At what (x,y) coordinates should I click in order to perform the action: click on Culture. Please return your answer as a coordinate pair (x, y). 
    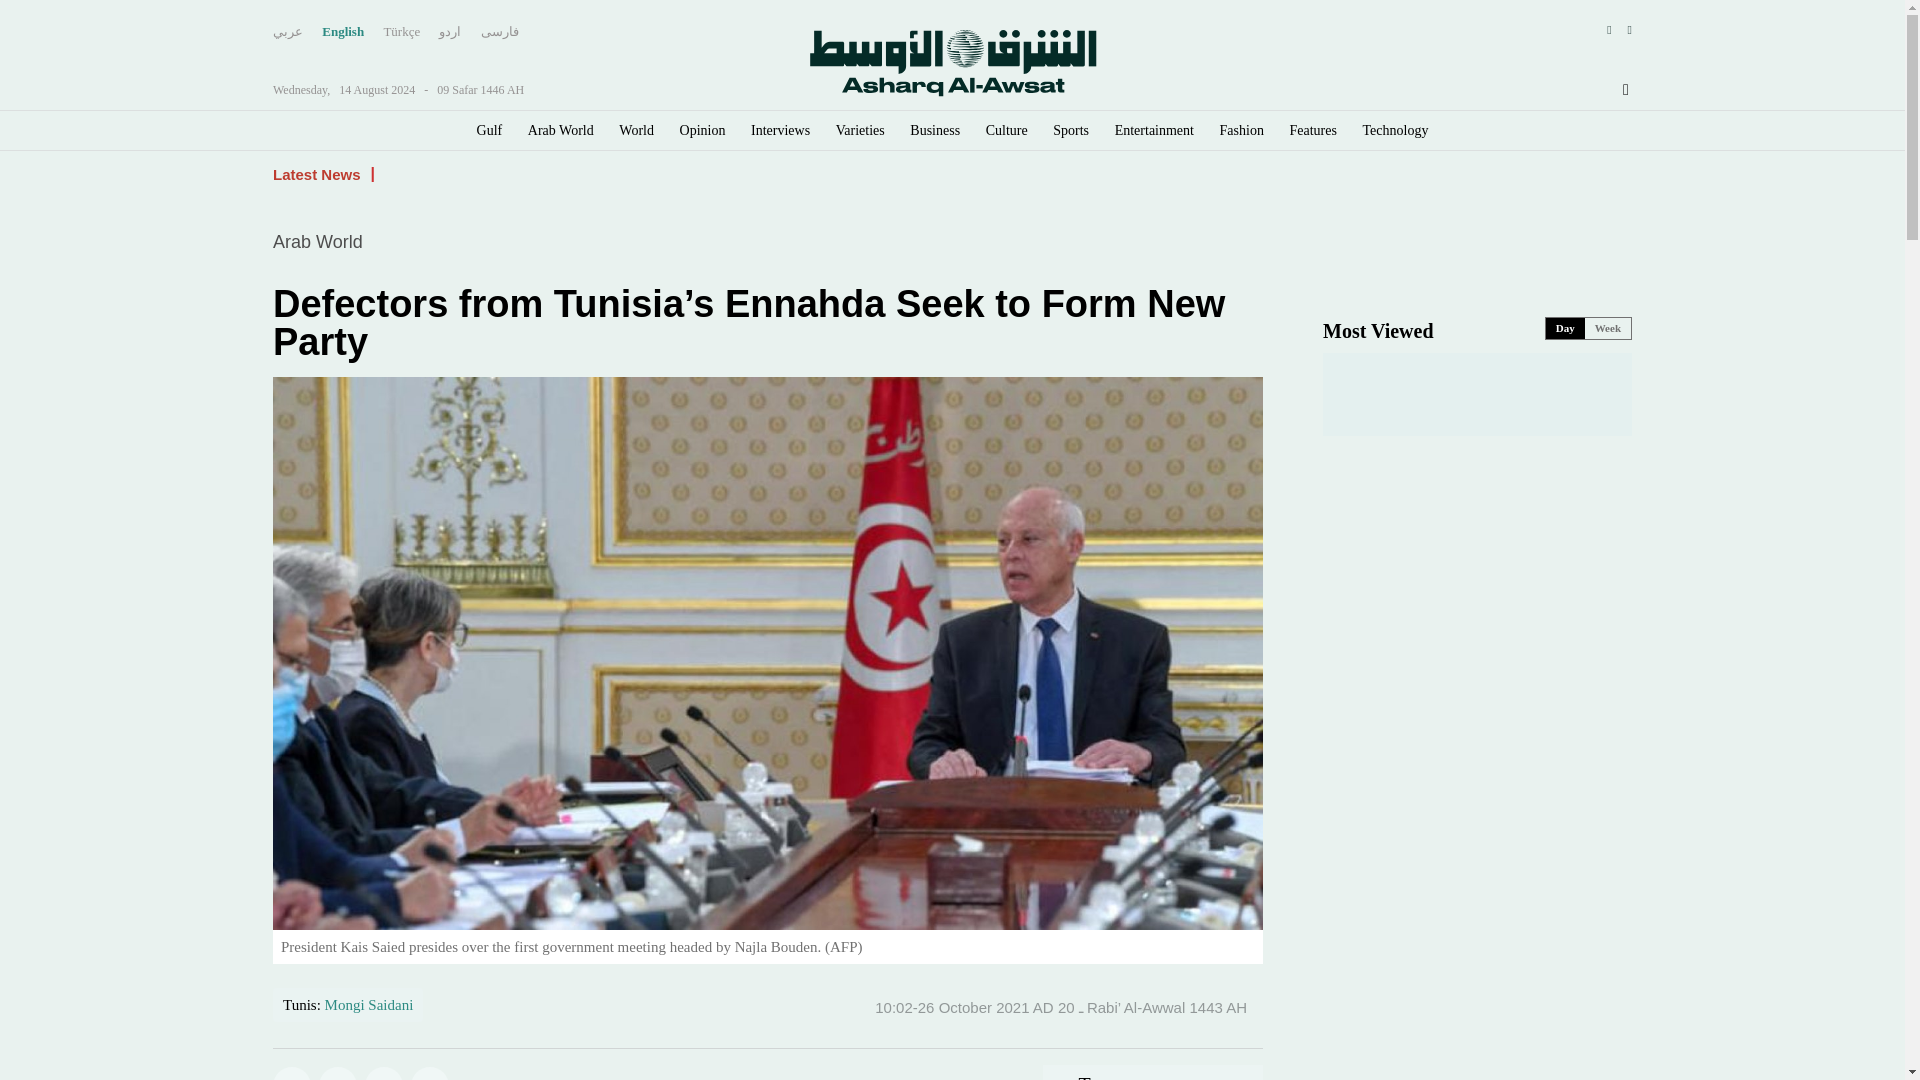
    Looking at the image, I should click on (1006, 131).